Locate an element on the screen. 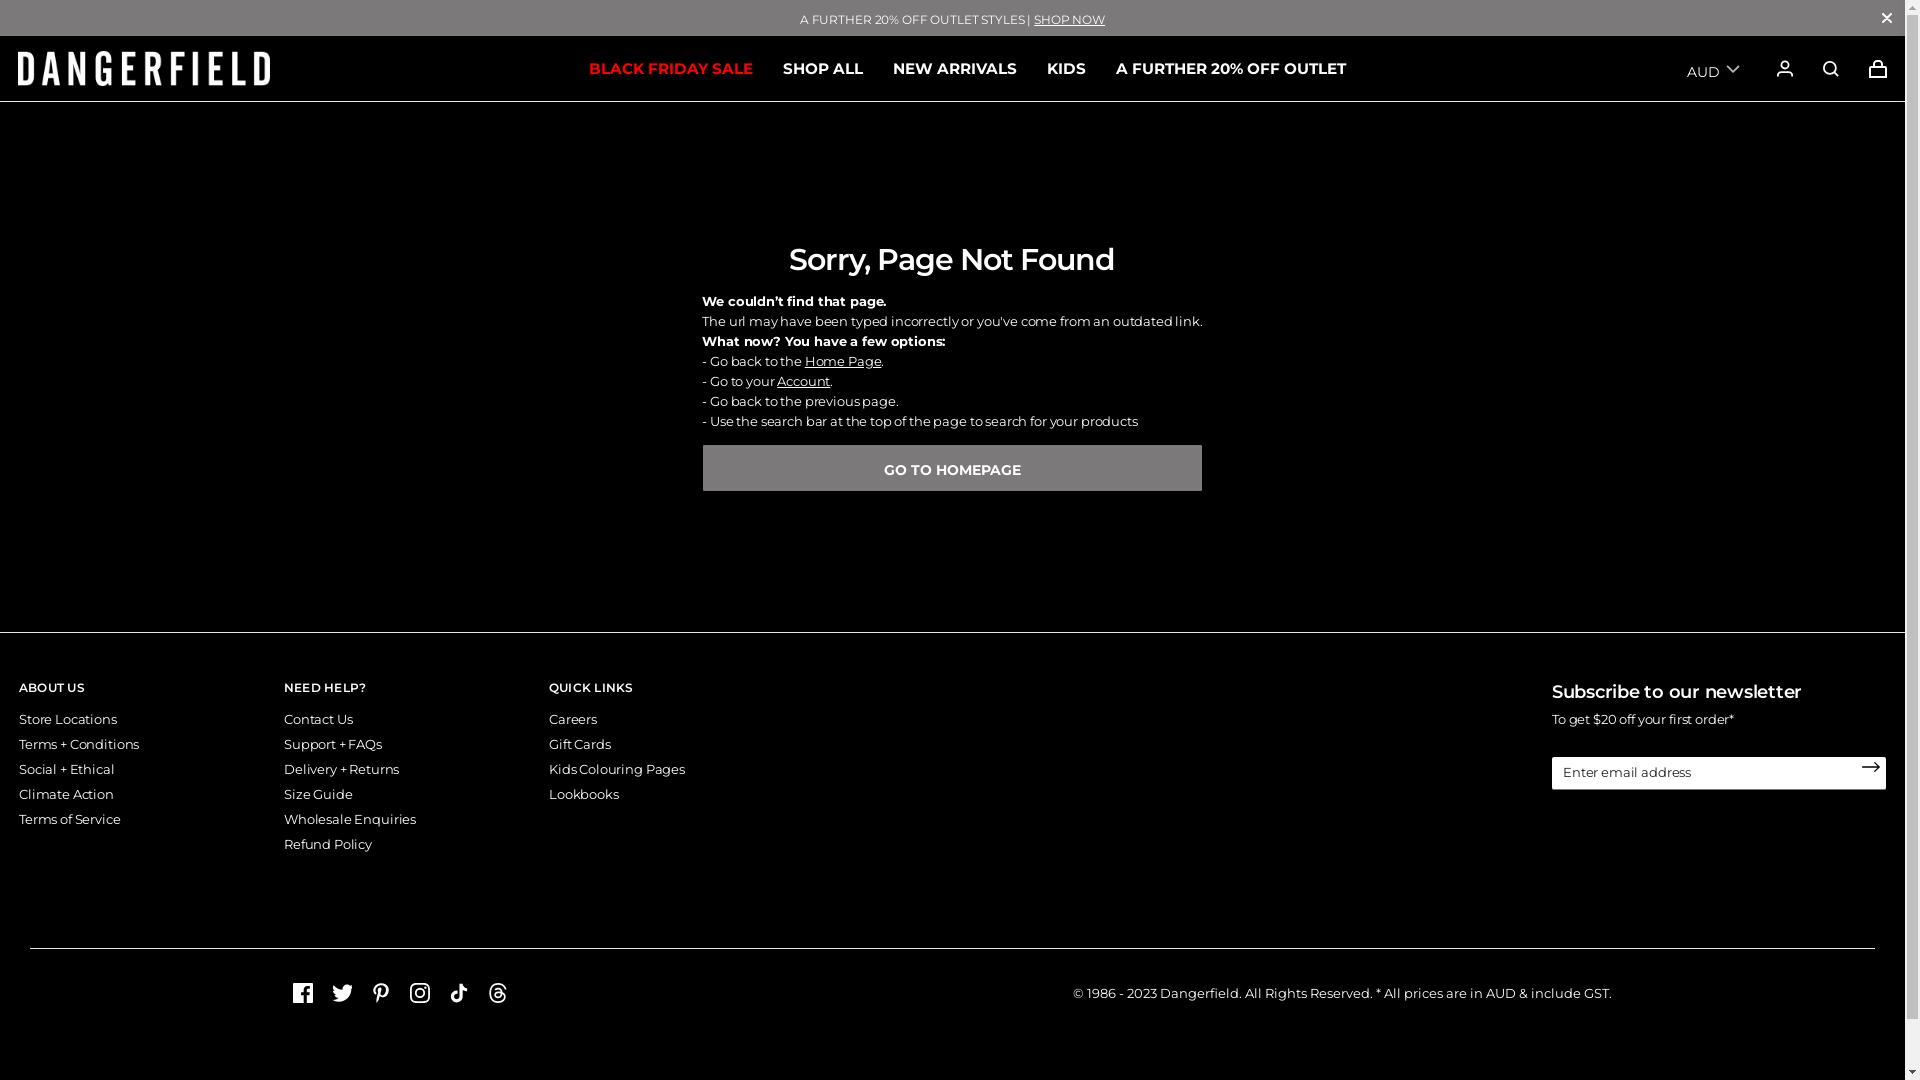 This screenshot has height=1080, width=1920. Delivery + Returns is located at coordinates (342, 769).